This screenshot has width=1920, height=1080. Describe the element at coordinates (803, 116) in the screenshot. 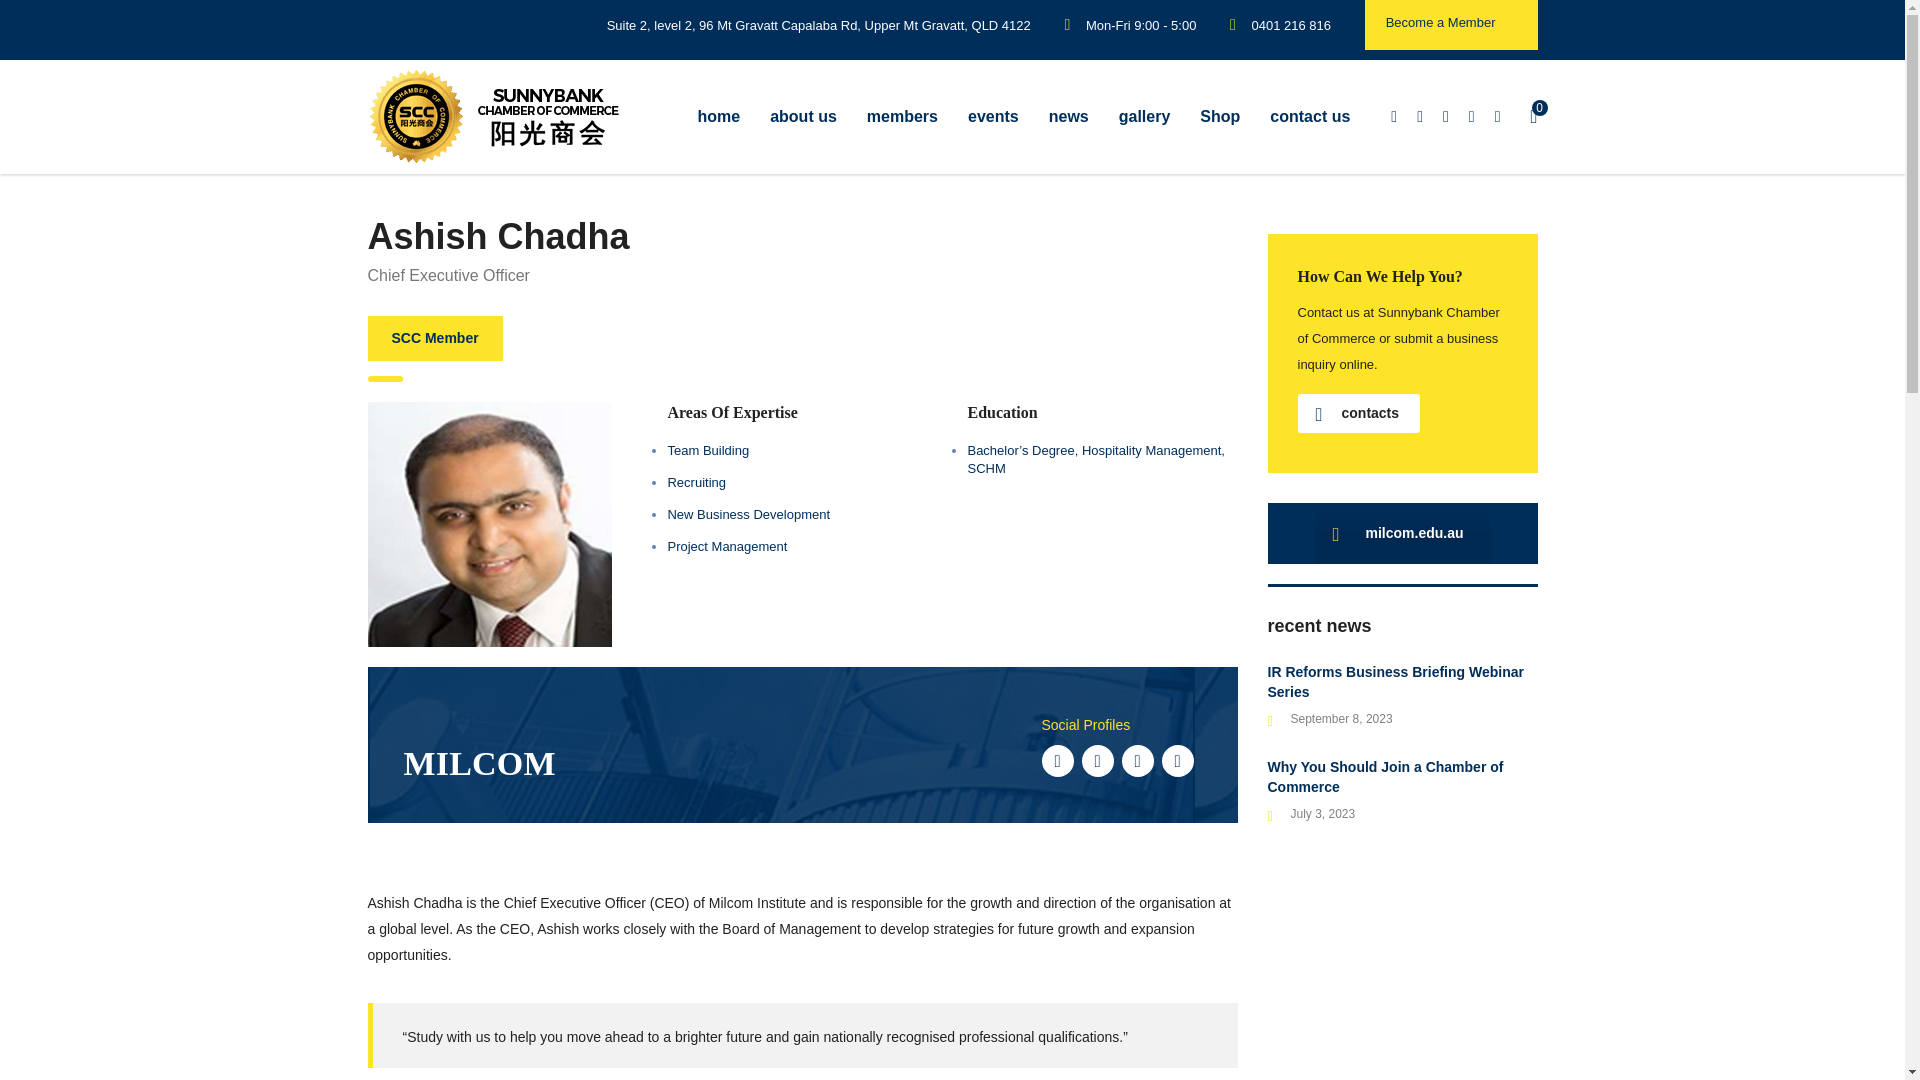

I see `about us` at that location.